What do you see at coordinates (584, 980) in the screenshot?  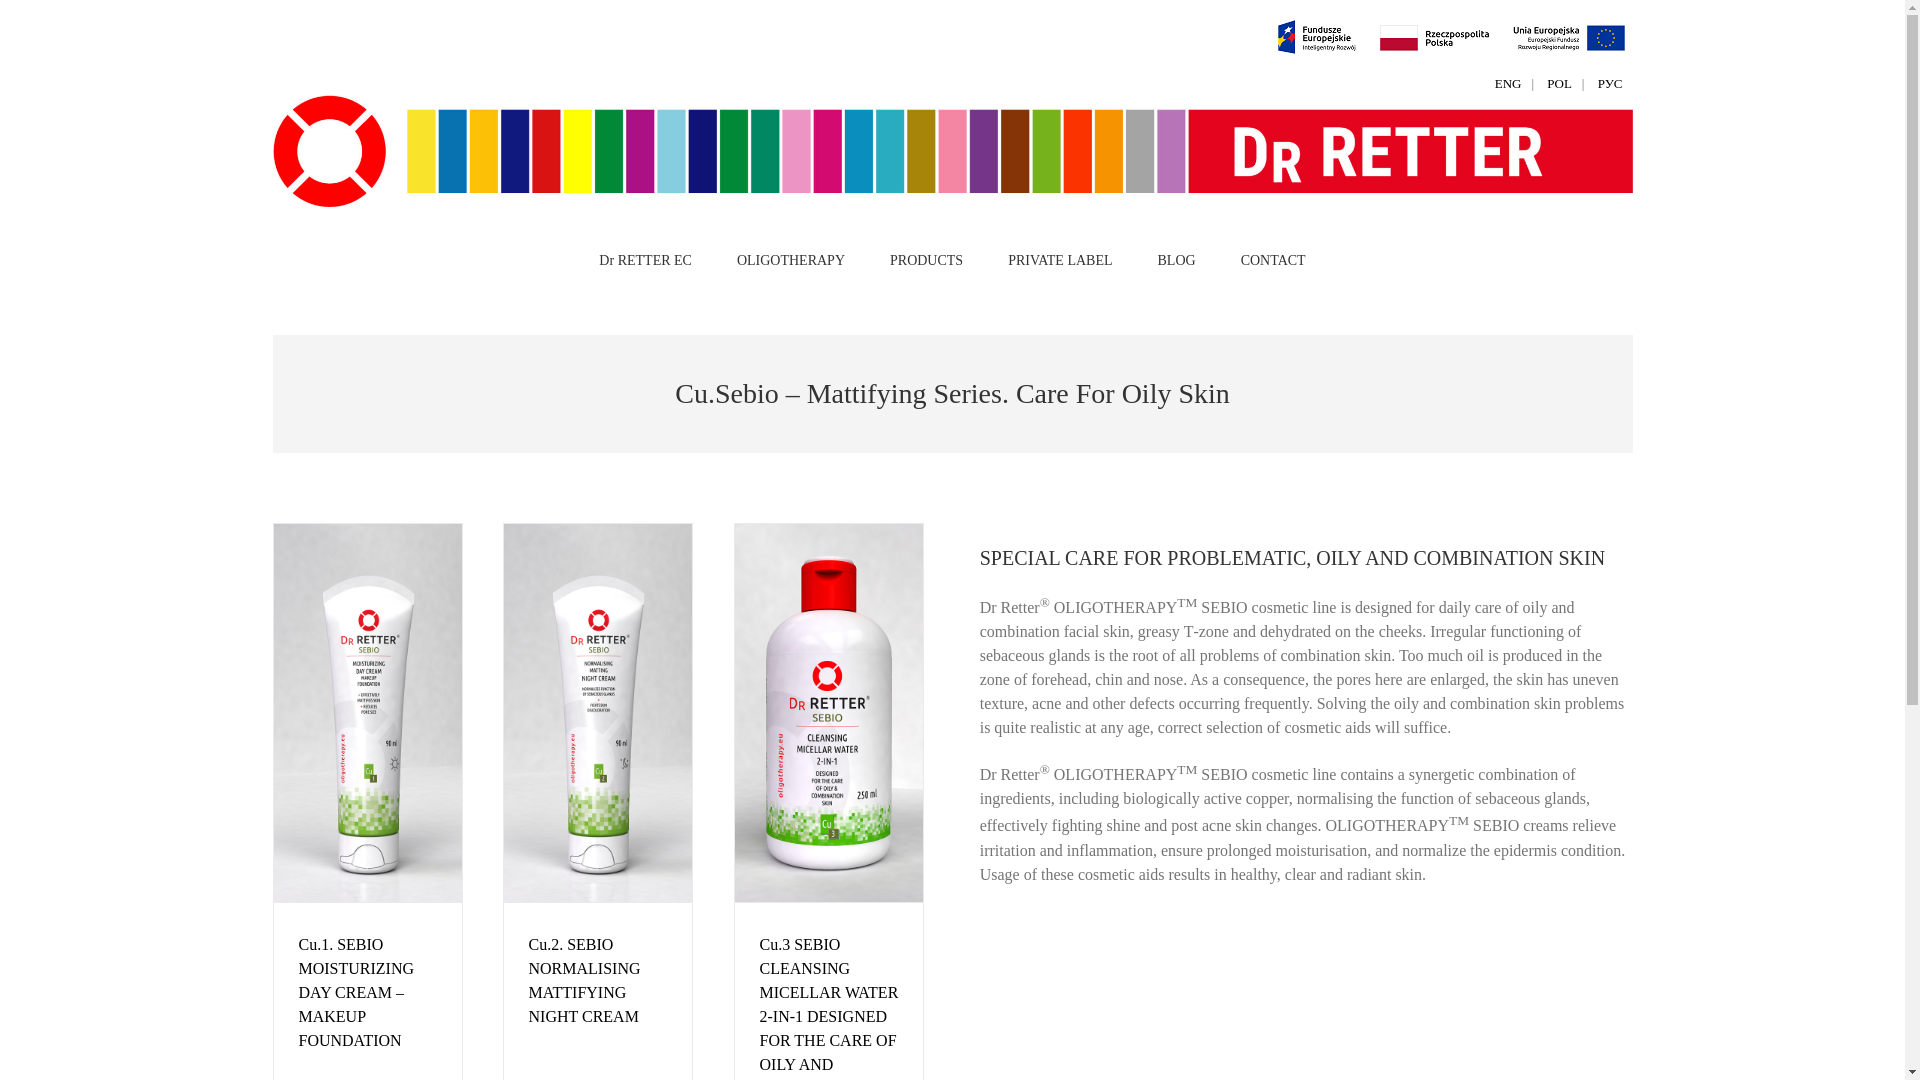 I see `Cu.2. SEBIO NORMALISING MATTIFYING NIGHT CREAM` at bounding box center [584, 980].